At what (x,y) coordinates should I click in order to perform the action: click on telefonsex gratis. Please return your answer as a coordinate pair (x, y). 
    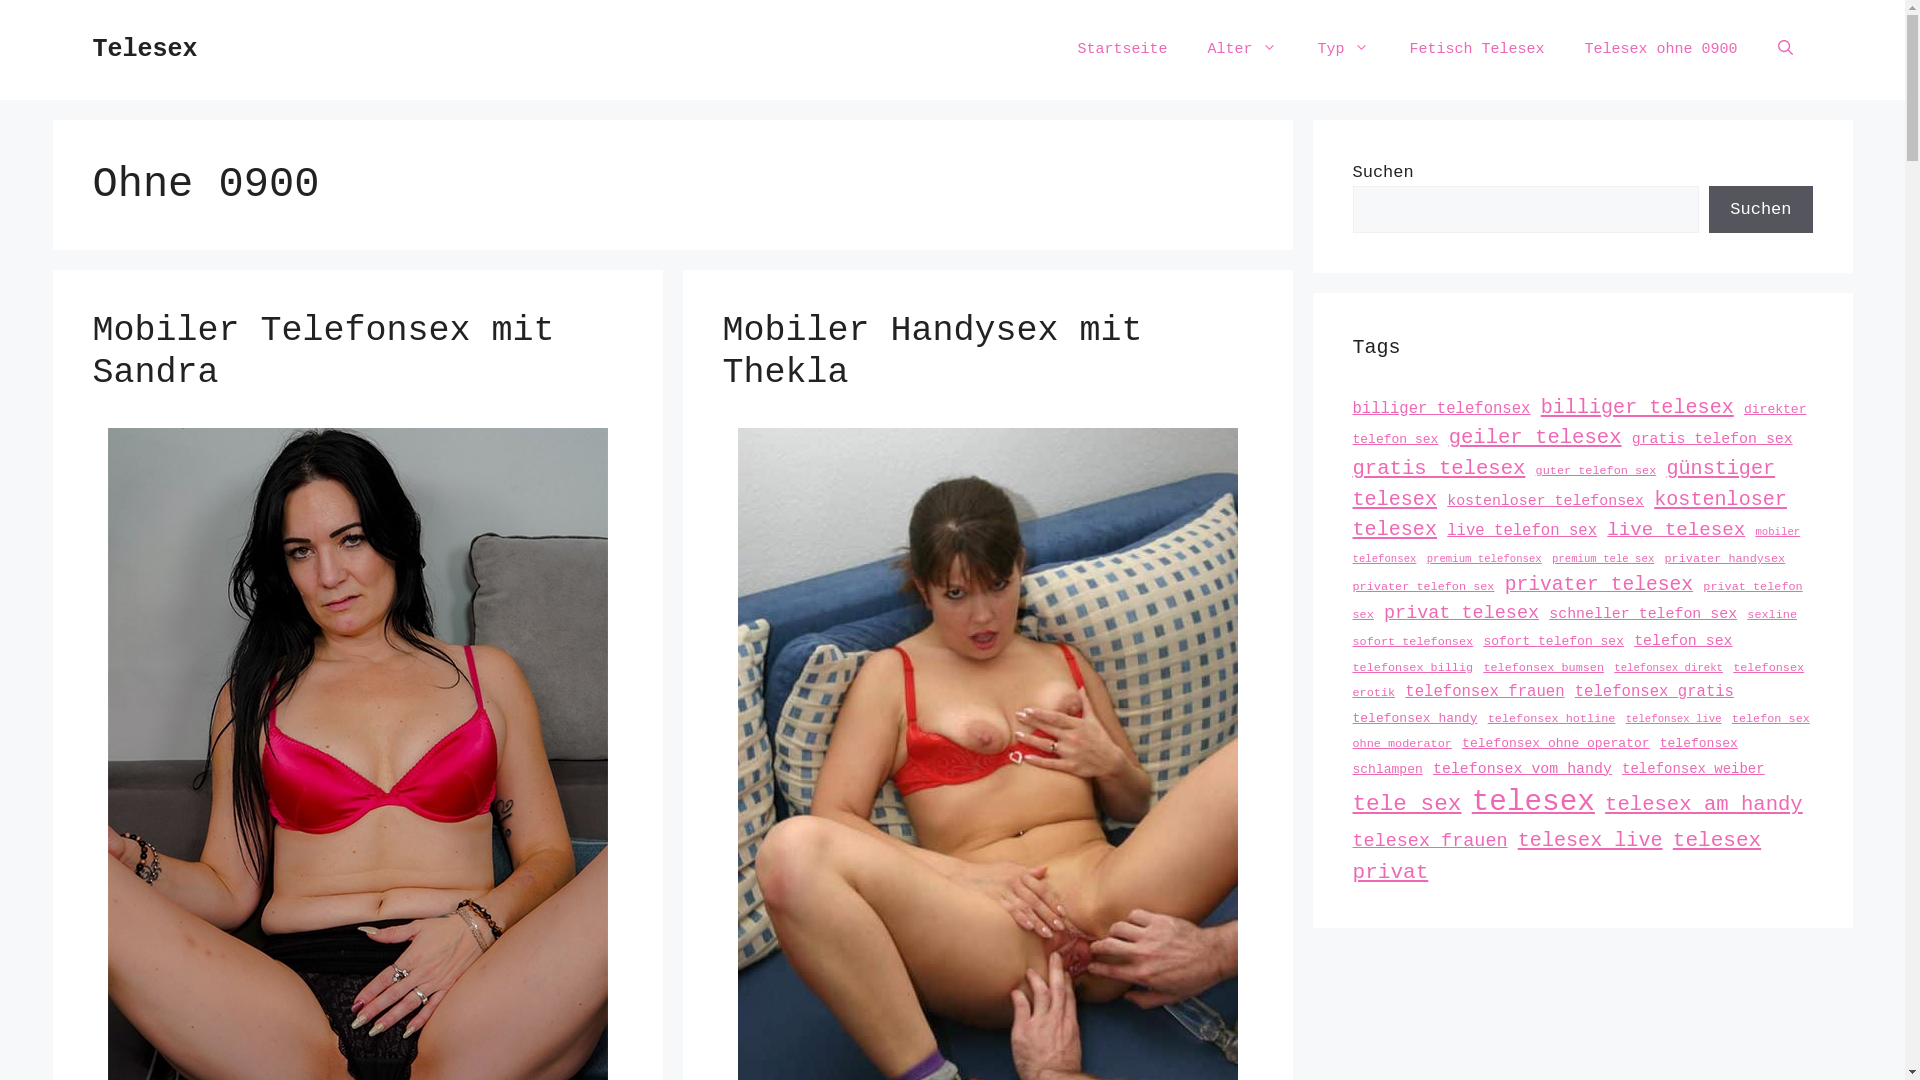
    Looking at the image, I should click on (1654, 692).